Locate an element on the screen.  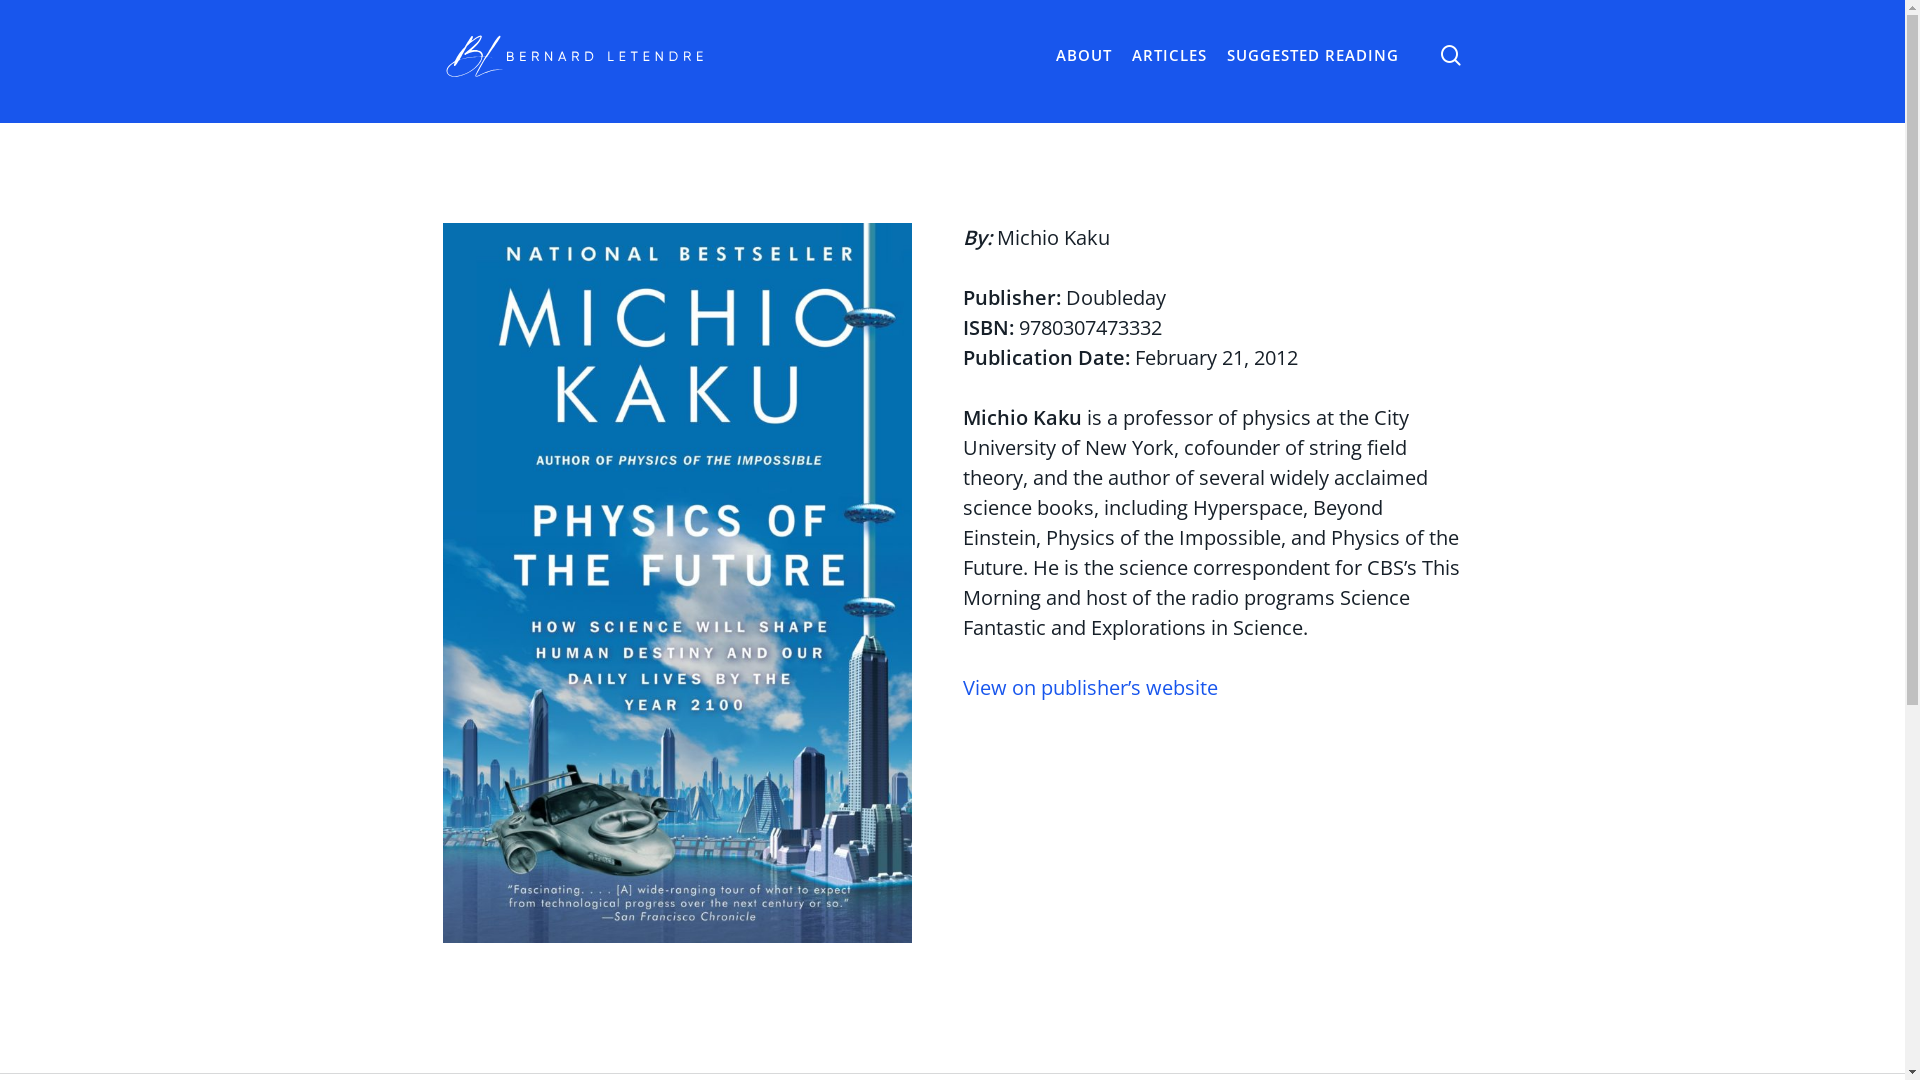
ABOUT is located at coordinates (1084, 55).